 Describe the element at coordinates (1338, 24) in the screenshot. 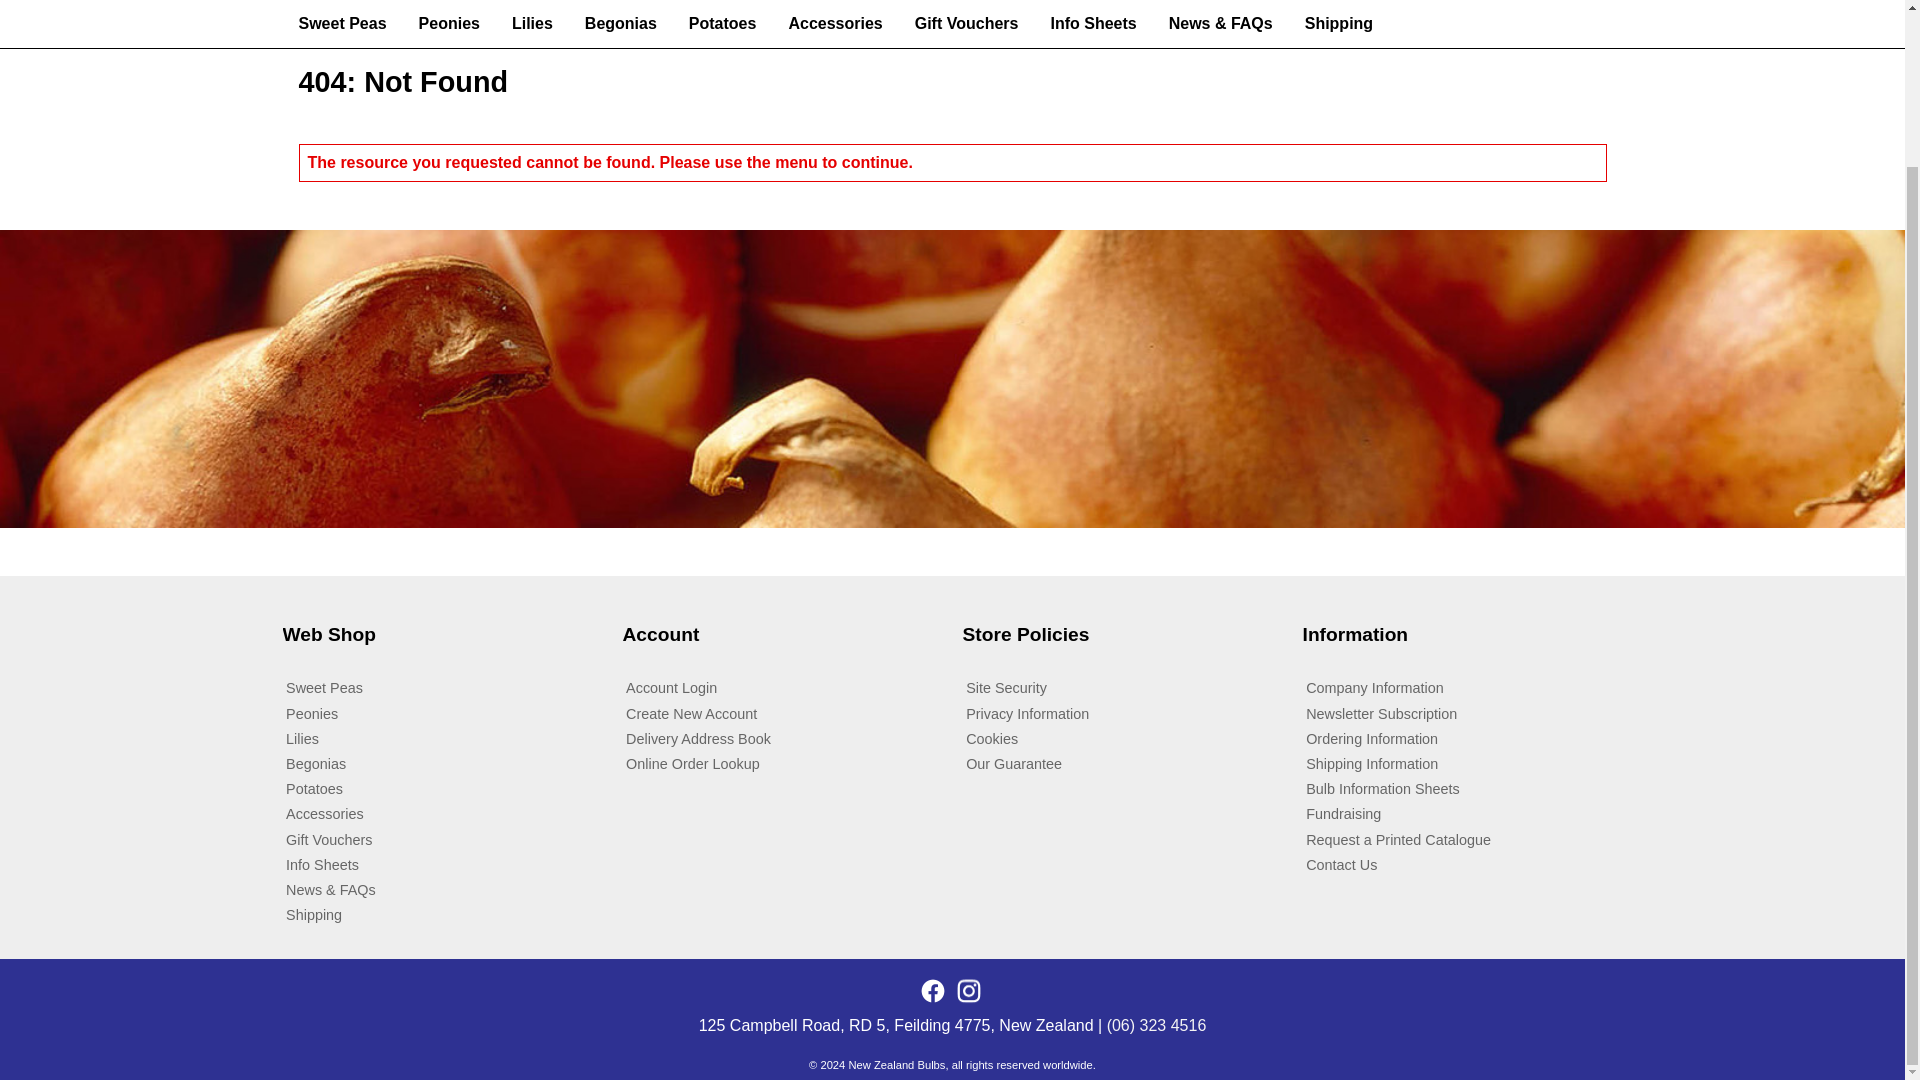

I see `Shipping` at that location.